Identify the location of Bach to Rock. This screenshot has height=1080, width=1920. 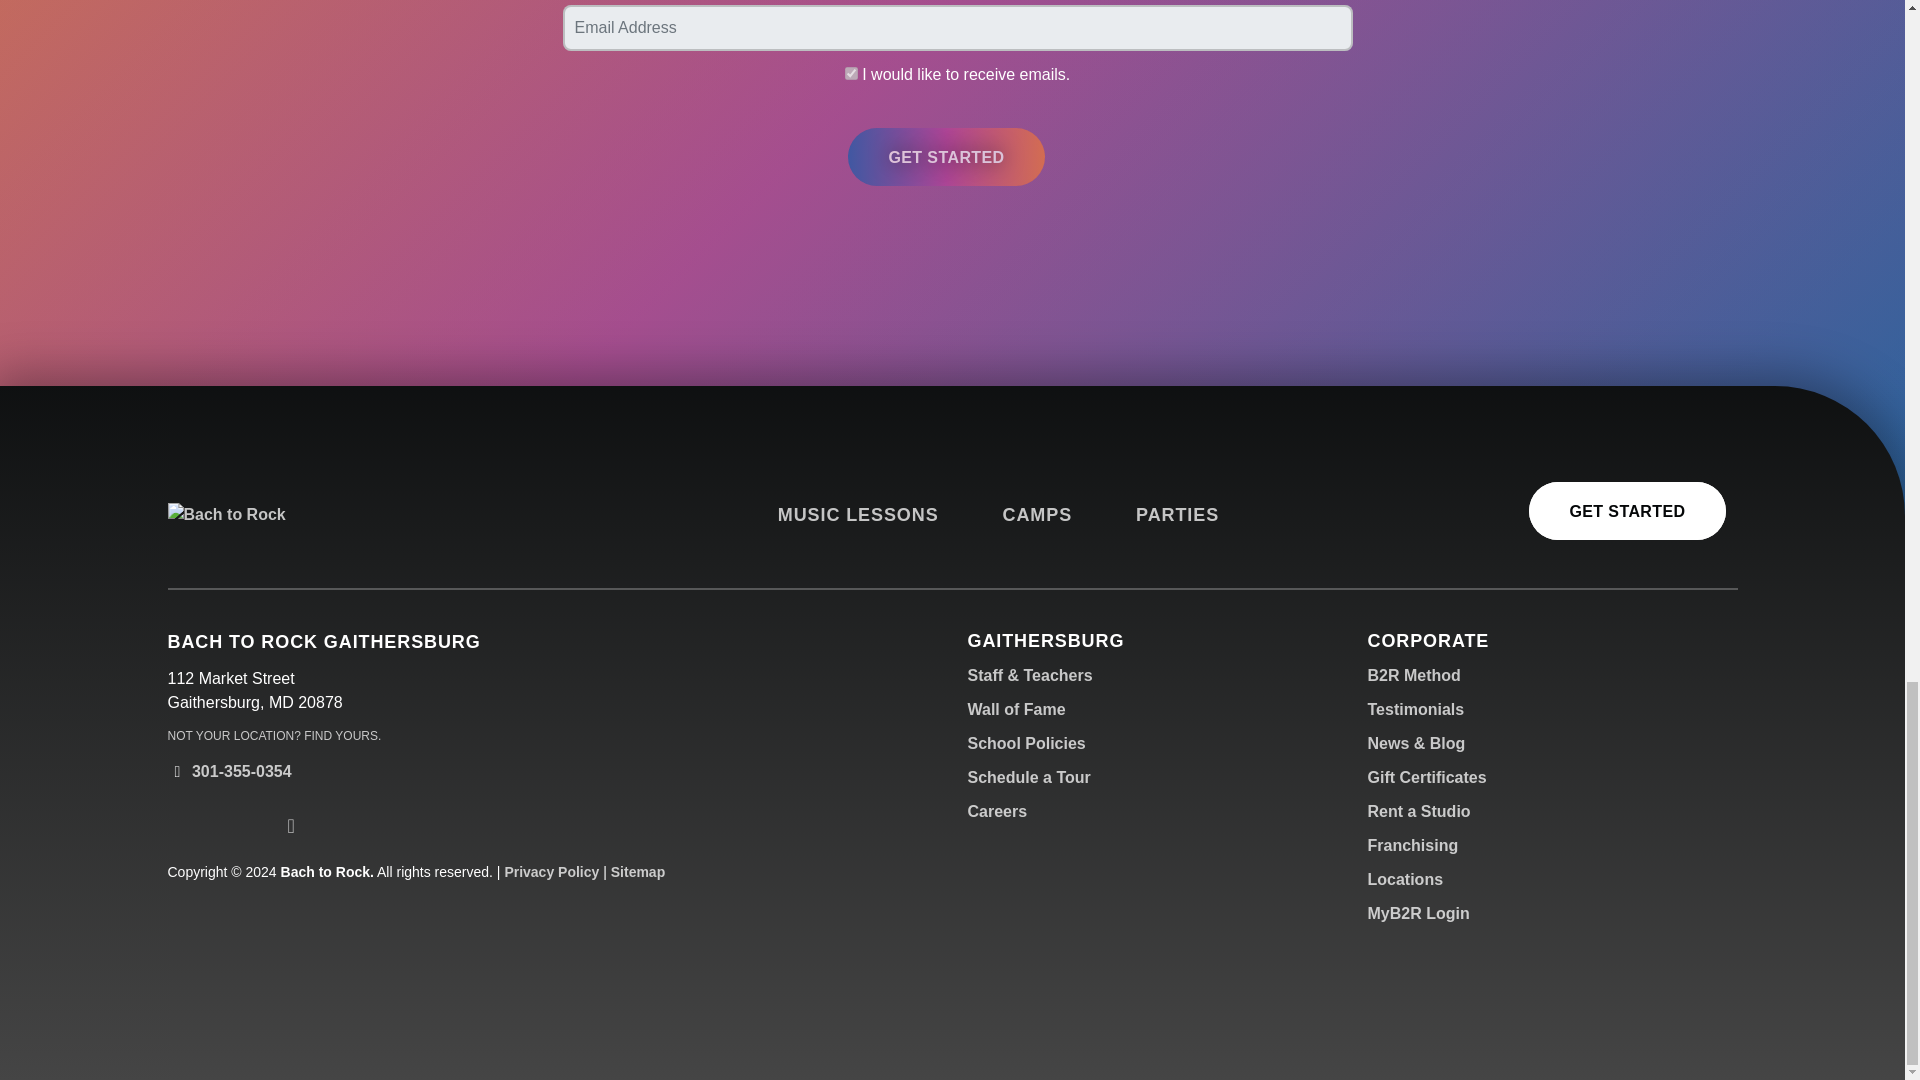
(318, 515).